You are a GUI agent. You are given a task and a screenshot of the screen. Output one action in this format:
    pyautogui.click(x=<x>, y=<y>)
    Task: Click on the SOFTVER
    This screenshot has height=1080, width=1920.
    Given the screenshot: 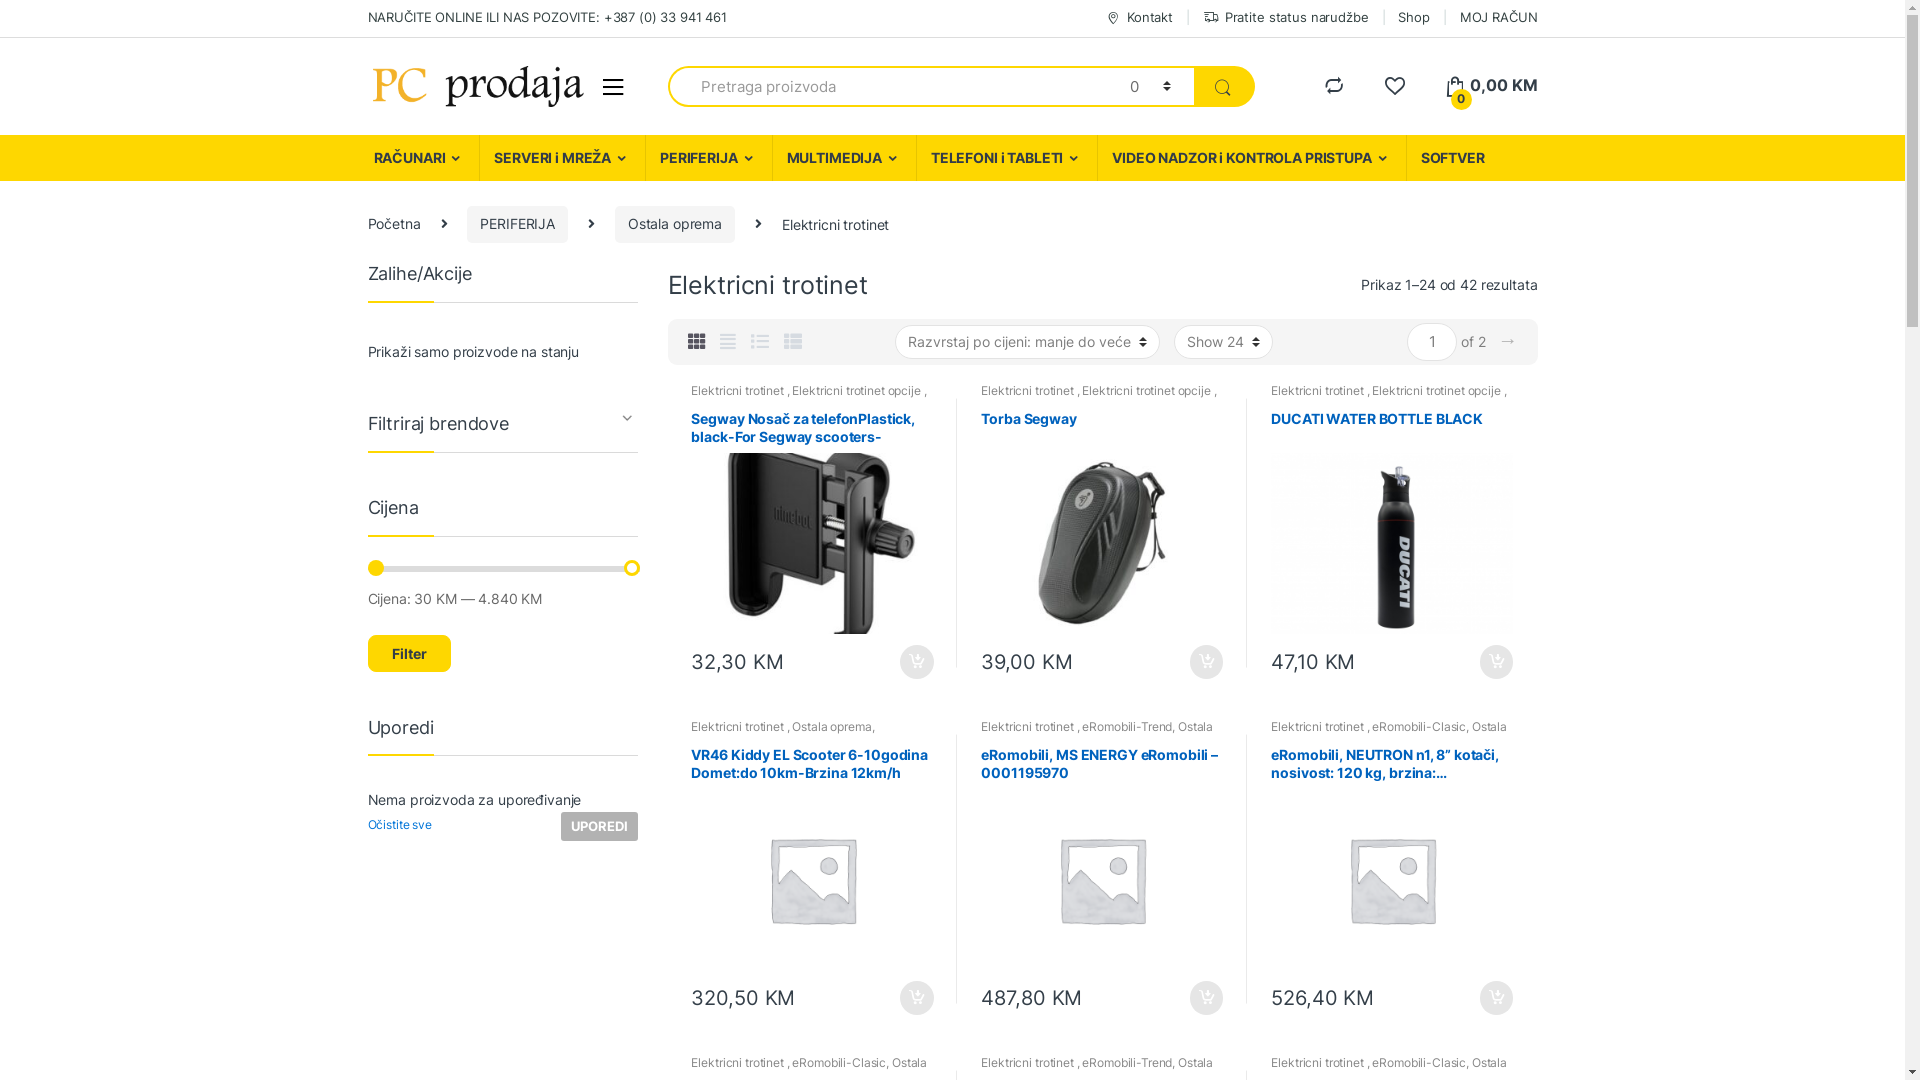 What is the action you would take?
    pyautogui.click(x=1452, y=158)
    